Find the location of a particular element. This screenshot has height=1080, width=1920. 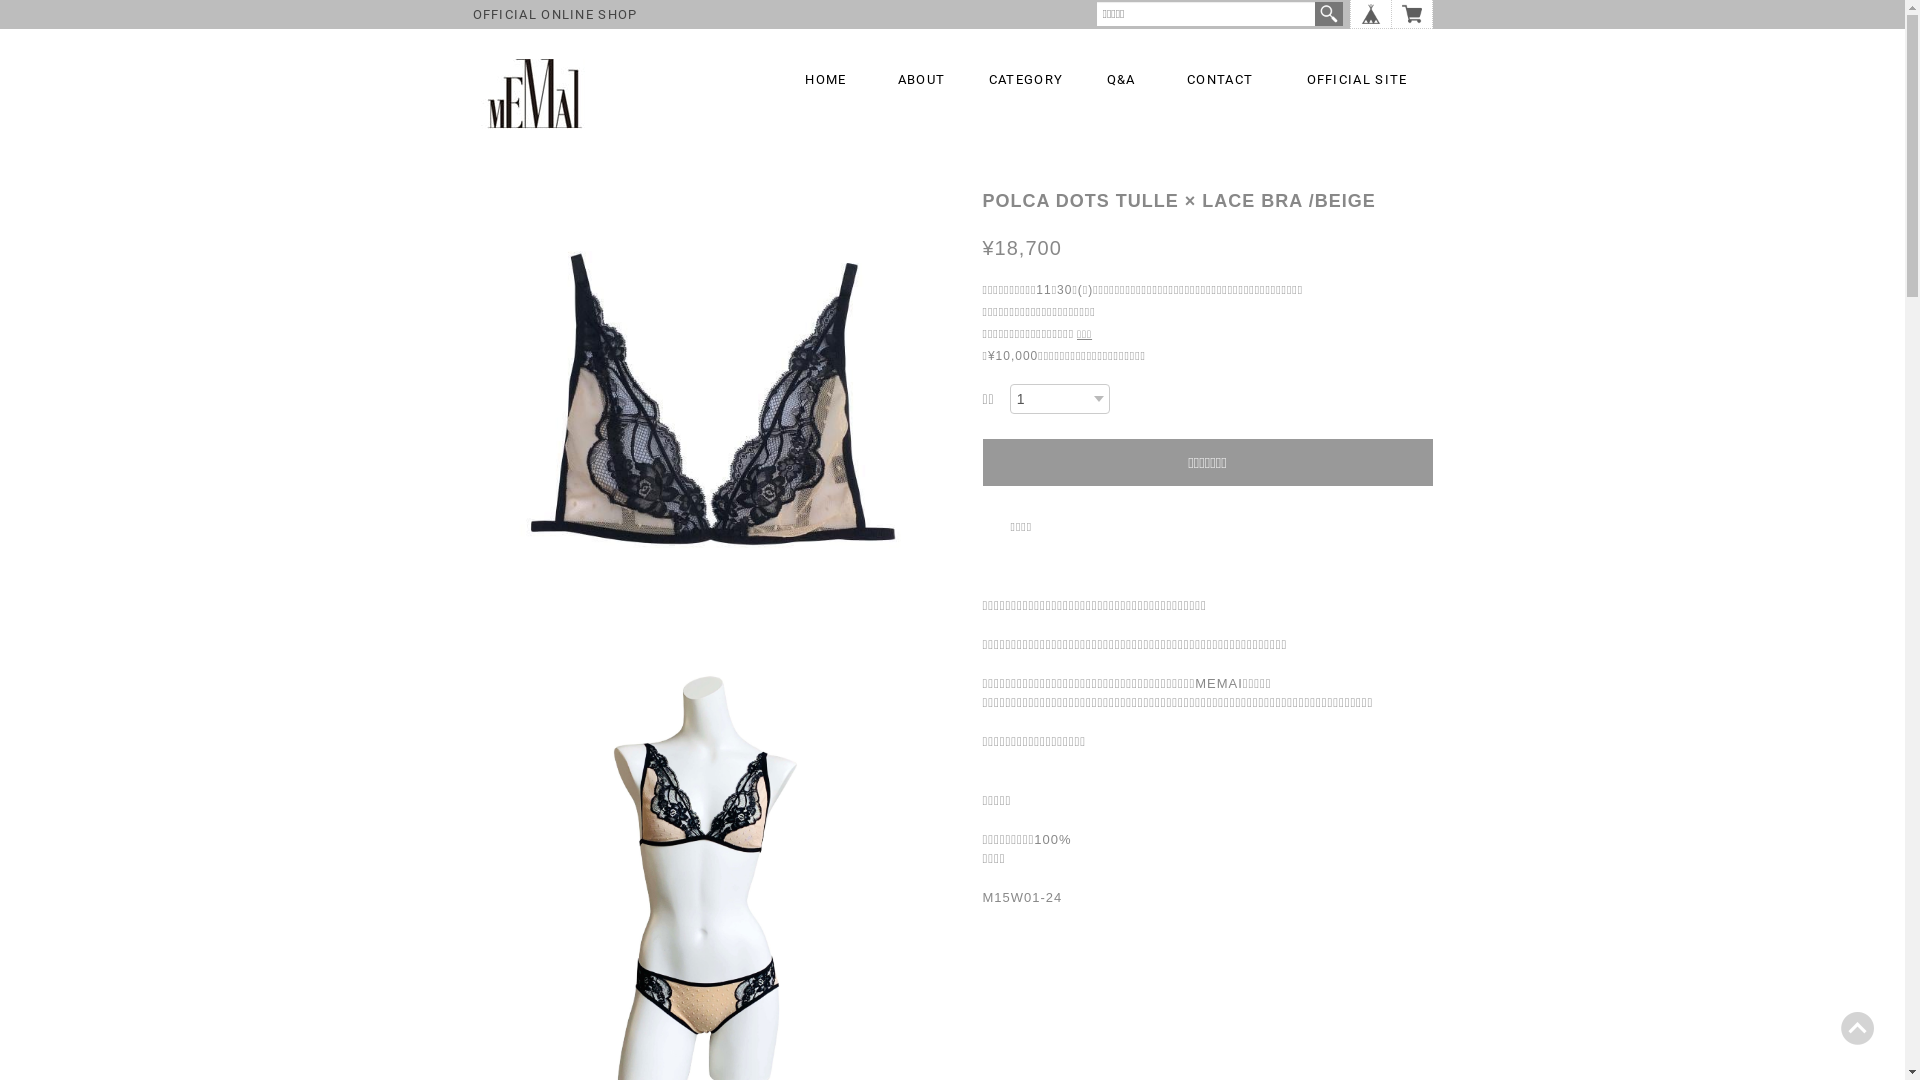

Q&A is located at coordinates (1122, 83).